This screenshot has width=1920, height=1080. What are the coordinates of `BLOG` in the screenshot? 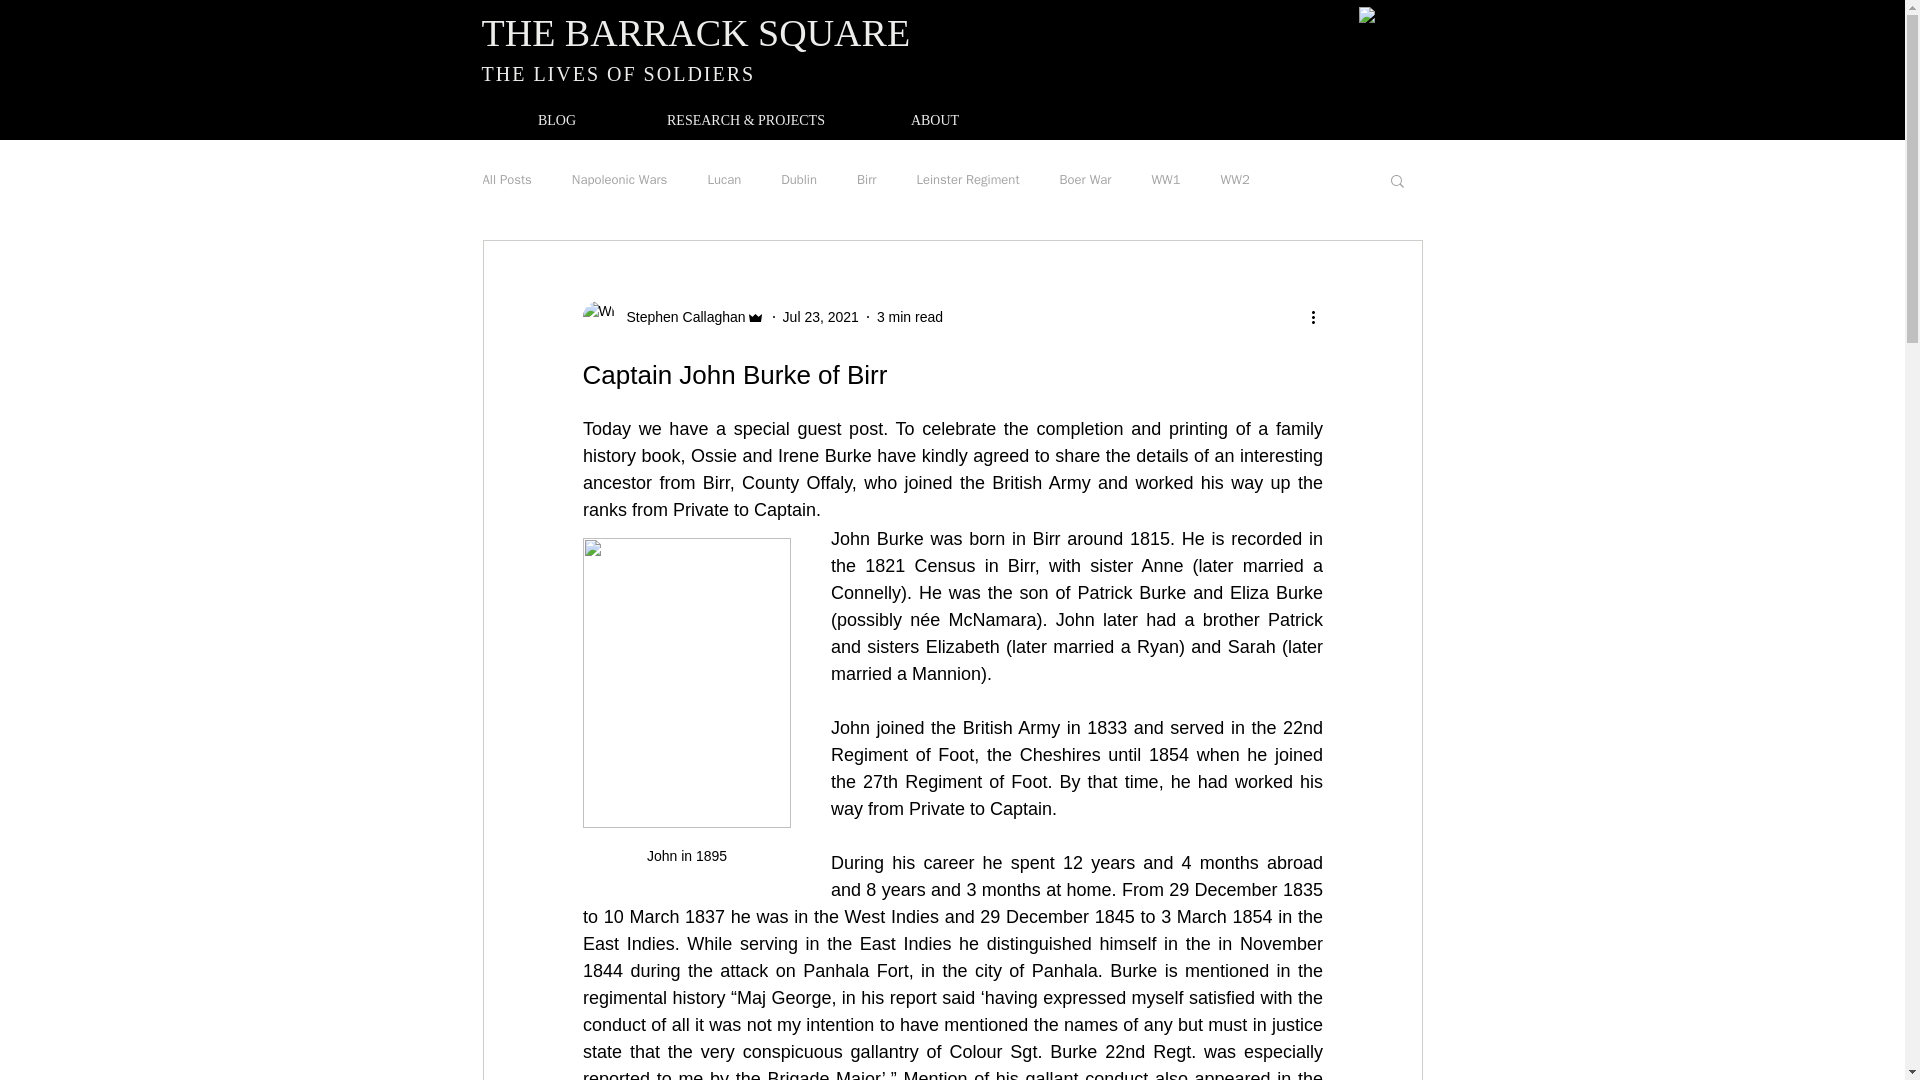 It's located at (556, 120).